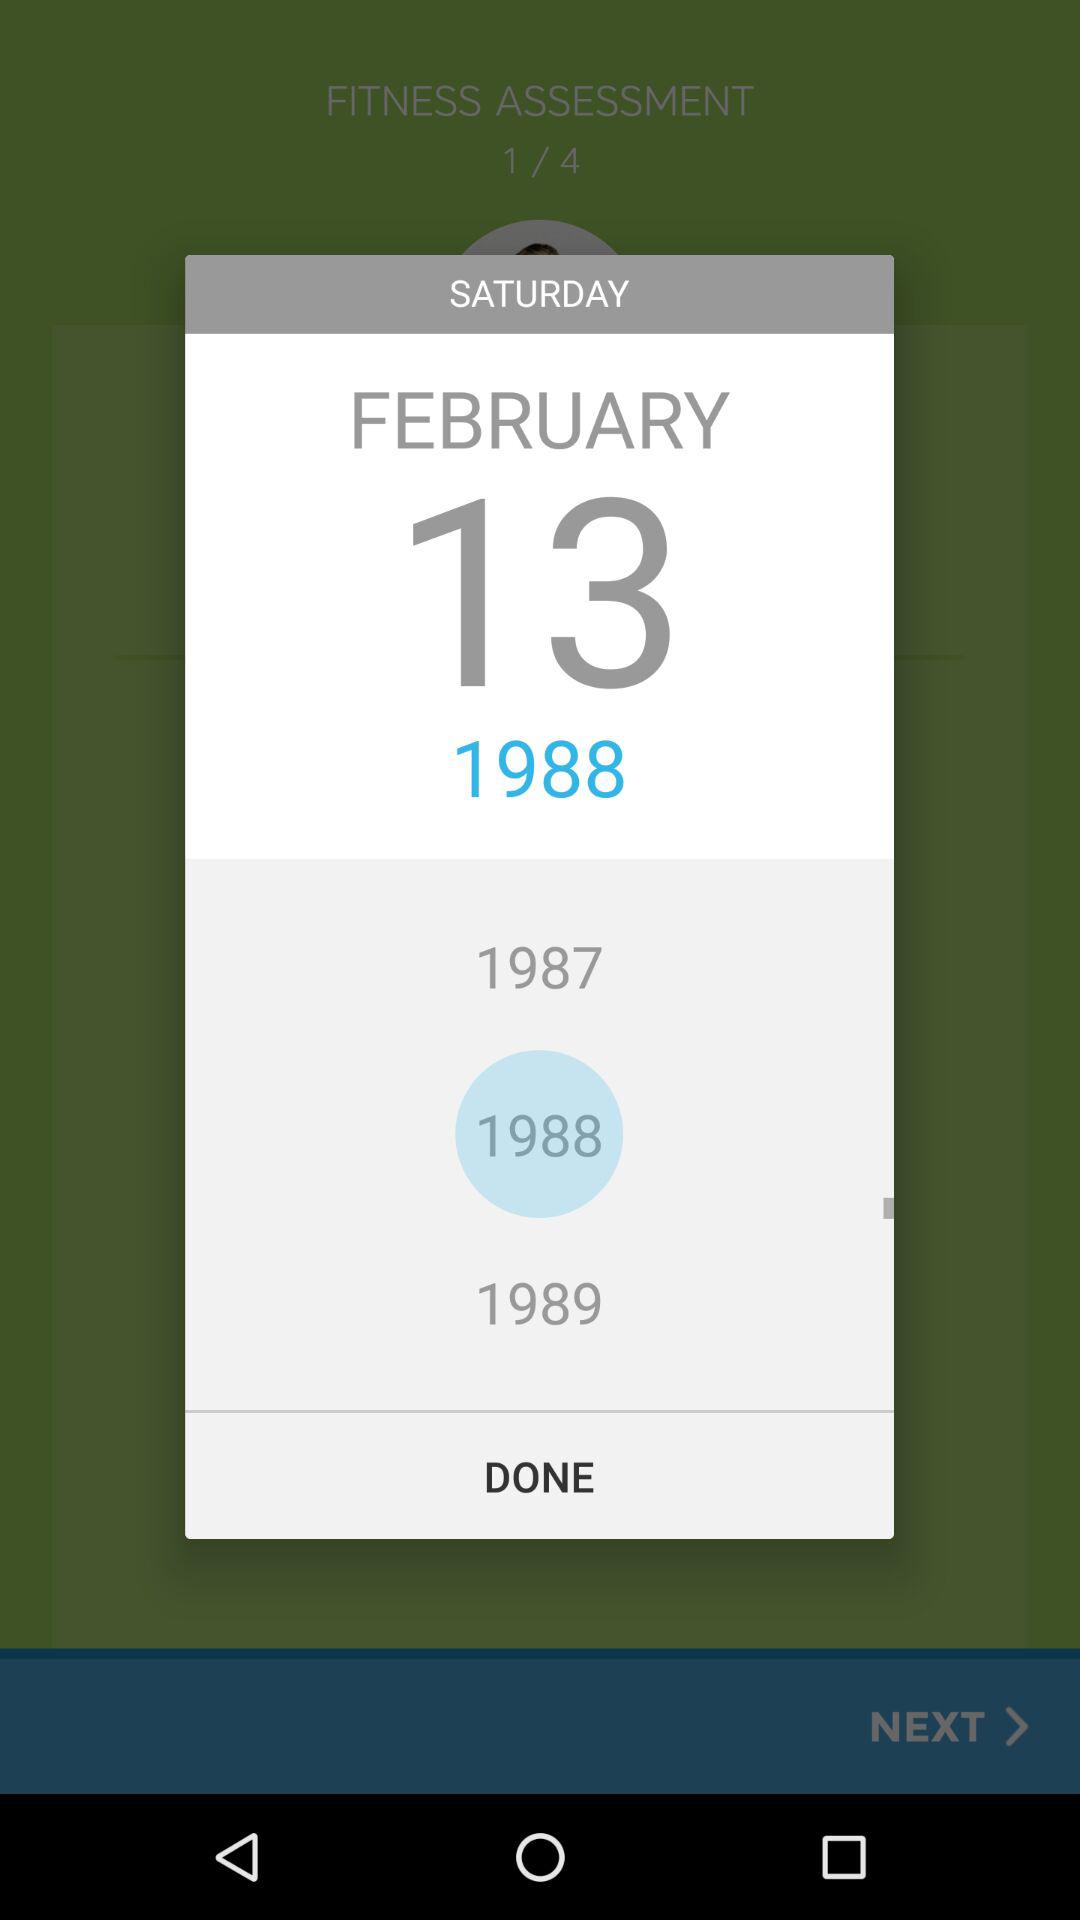 This screenshot has width=1080, height=1920. I want to click on turn on done item, so click(540, 1475).